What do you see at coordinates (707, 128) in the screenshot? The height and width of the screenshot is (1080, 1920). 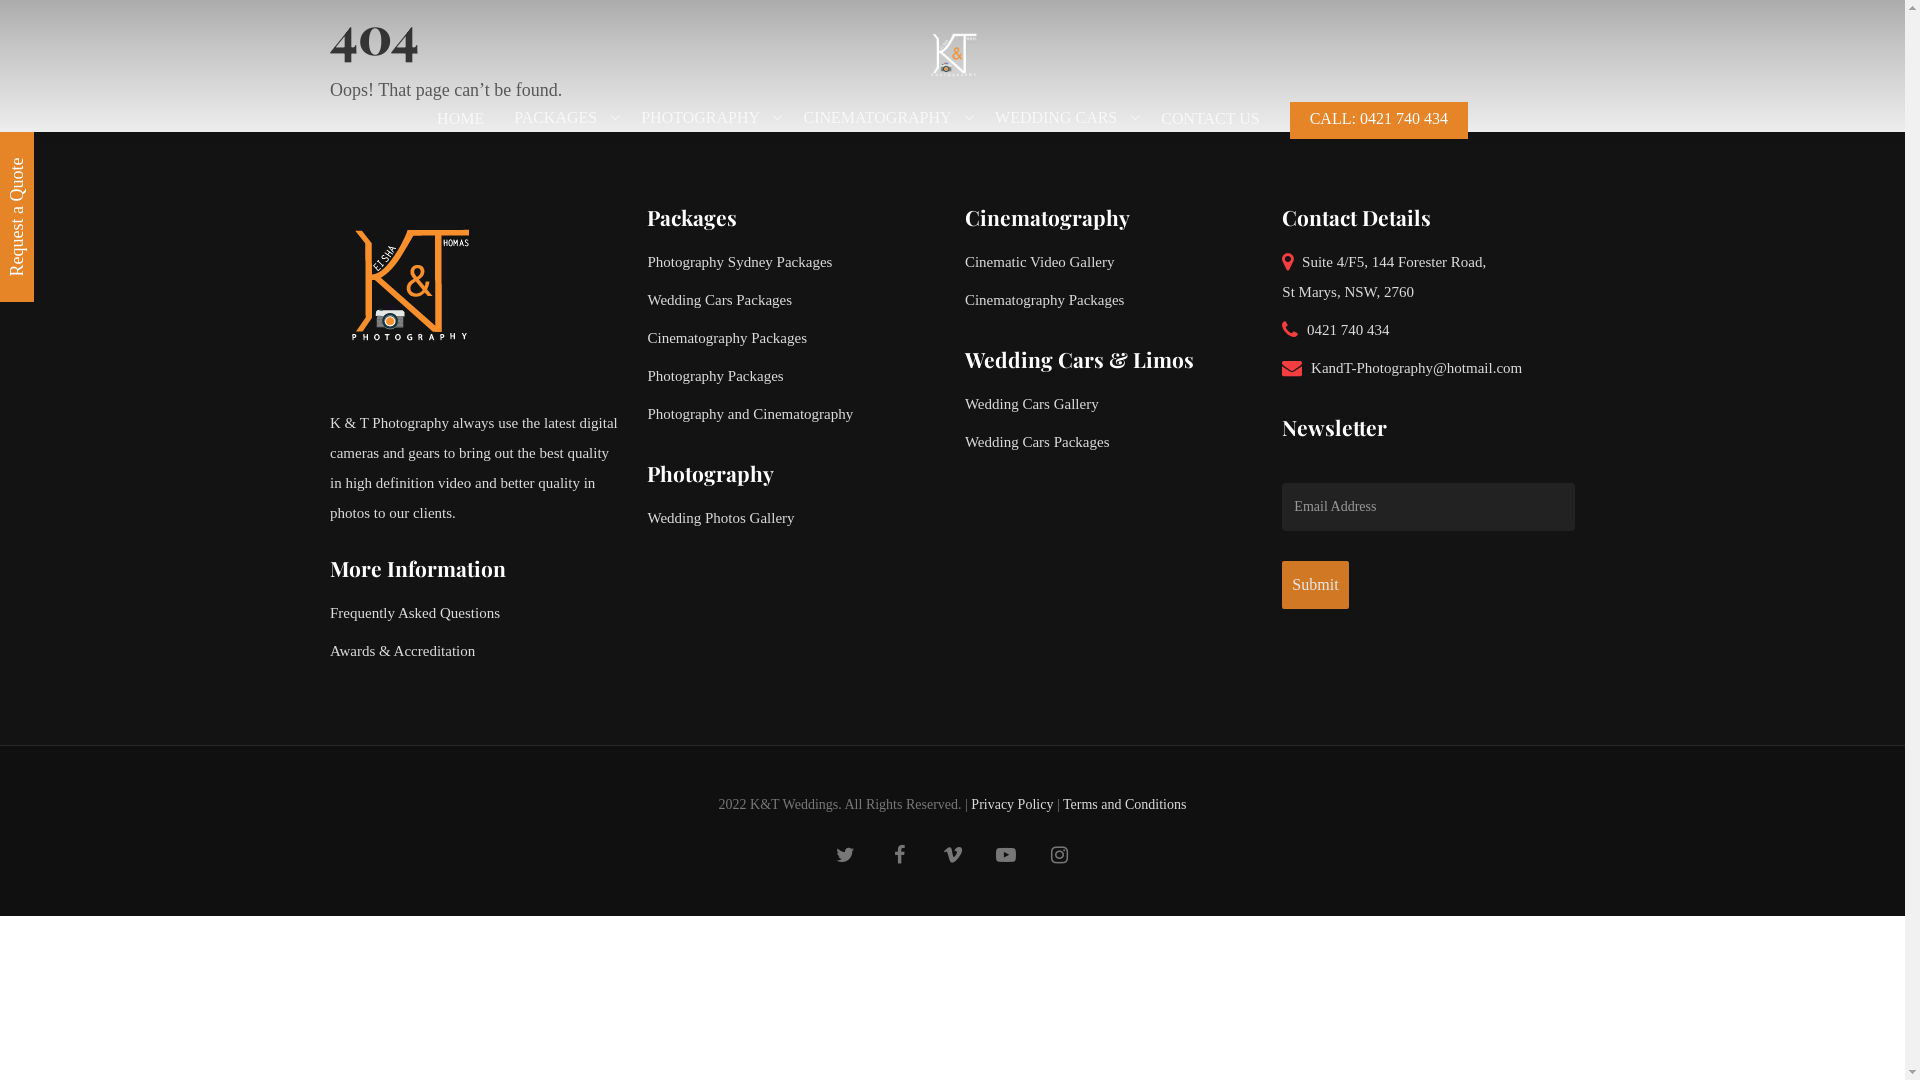 I see `PHOTOGRAPHY` at bounding box center [707, 128].